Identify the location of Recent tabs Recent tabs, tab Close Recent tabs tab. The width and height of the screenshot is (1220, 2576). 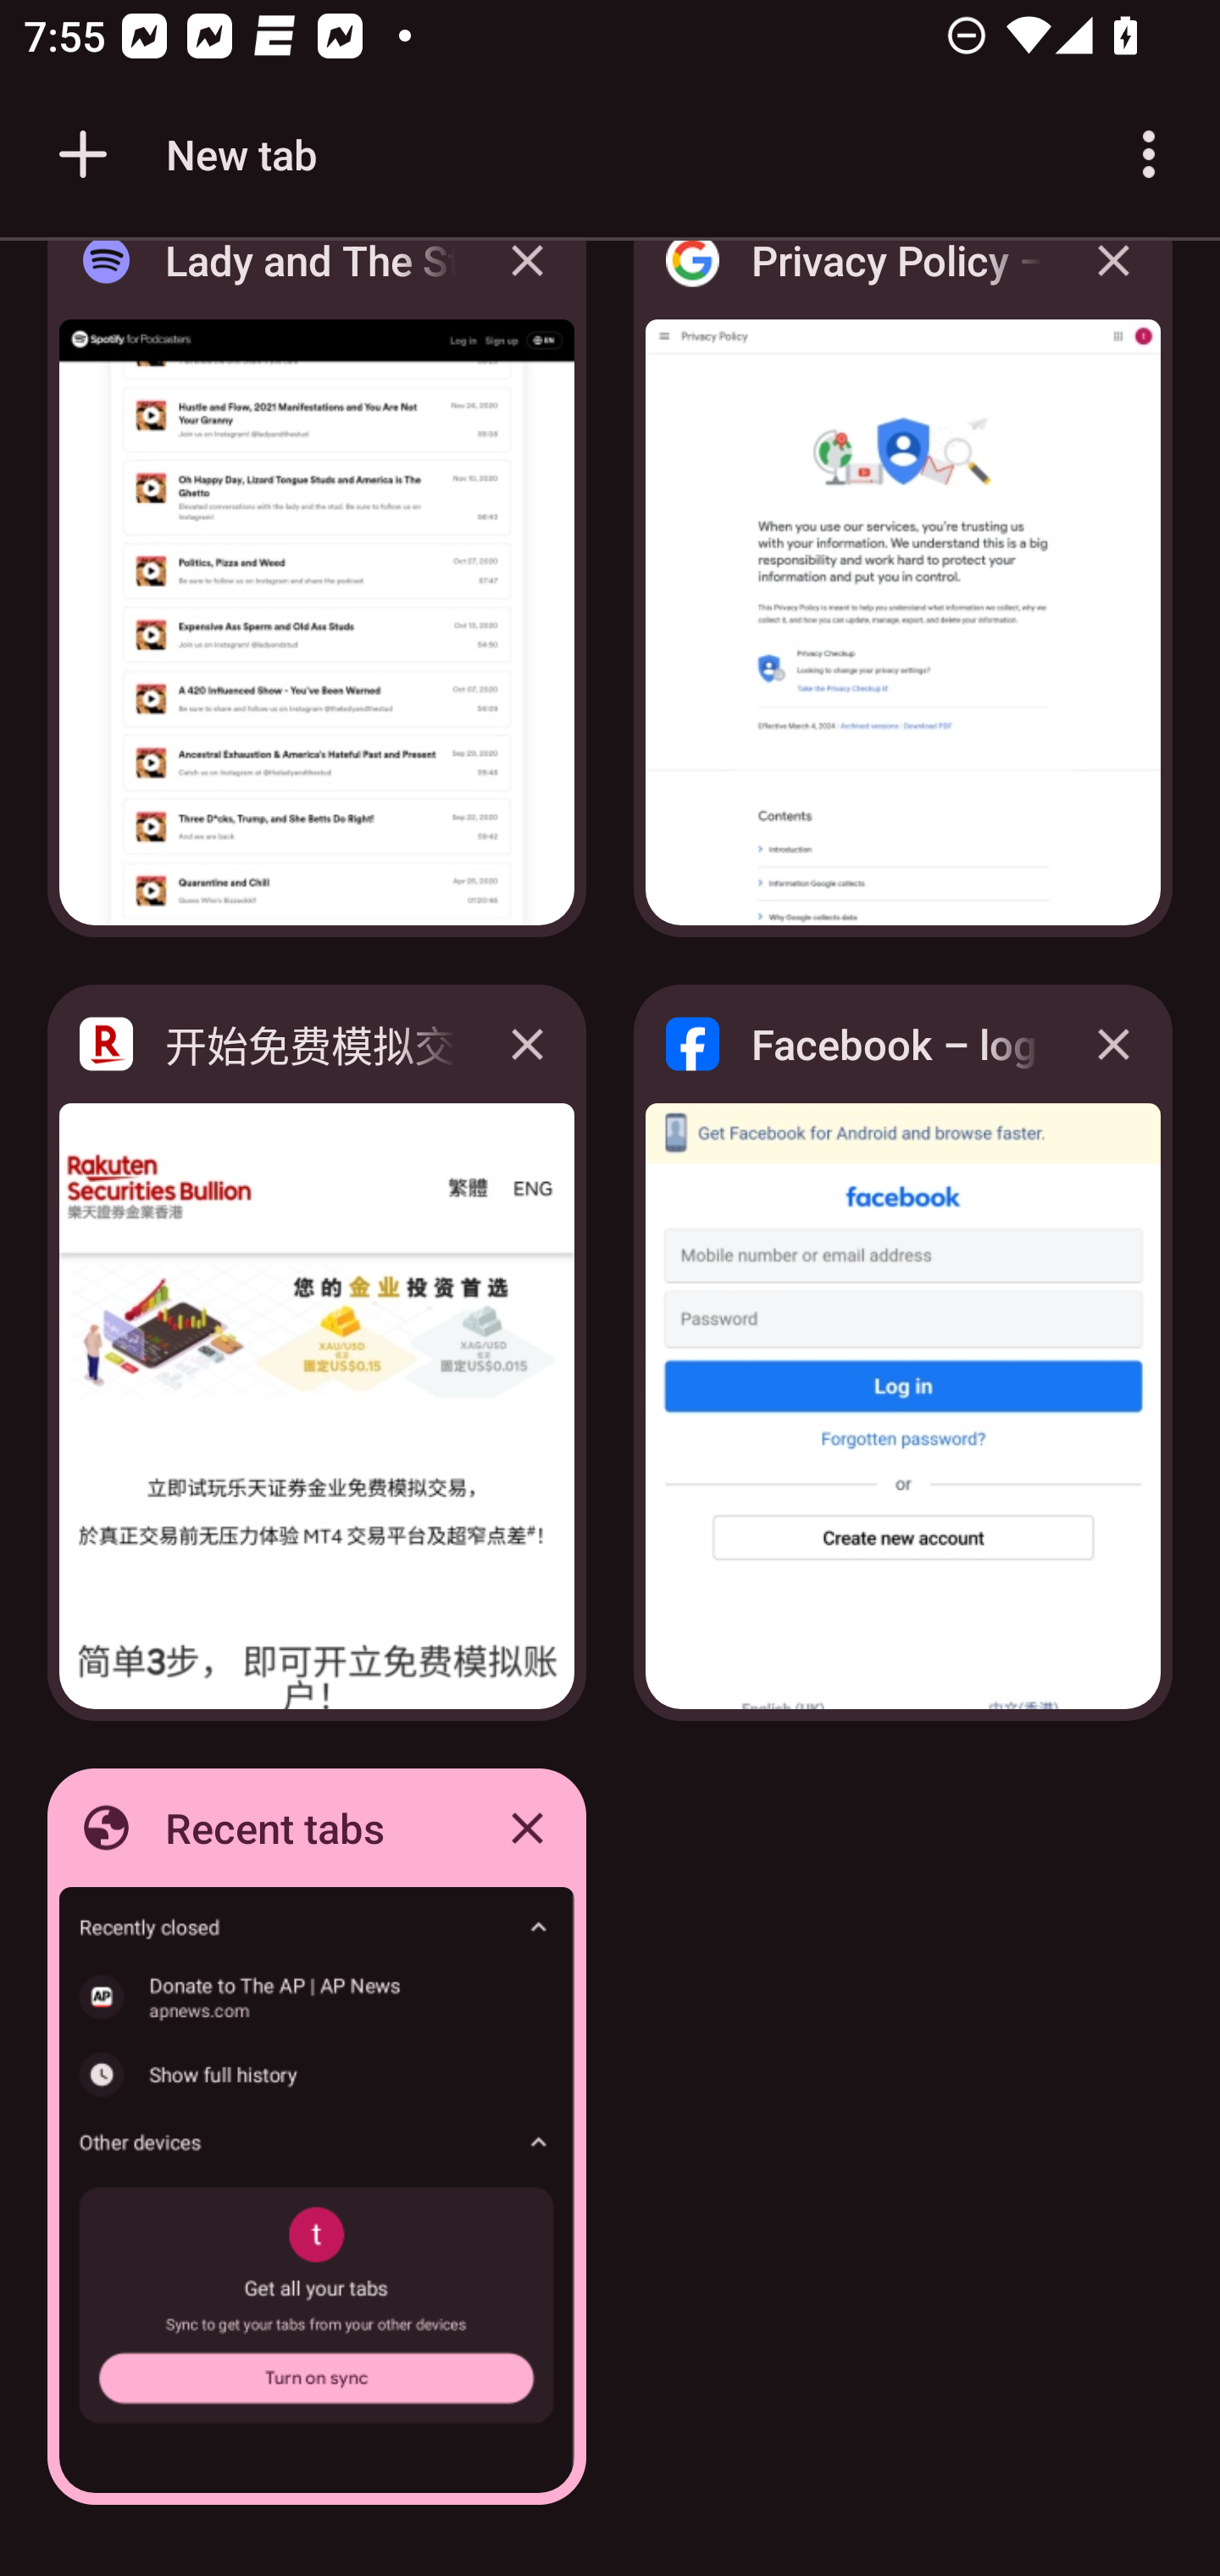
(317, 2137).